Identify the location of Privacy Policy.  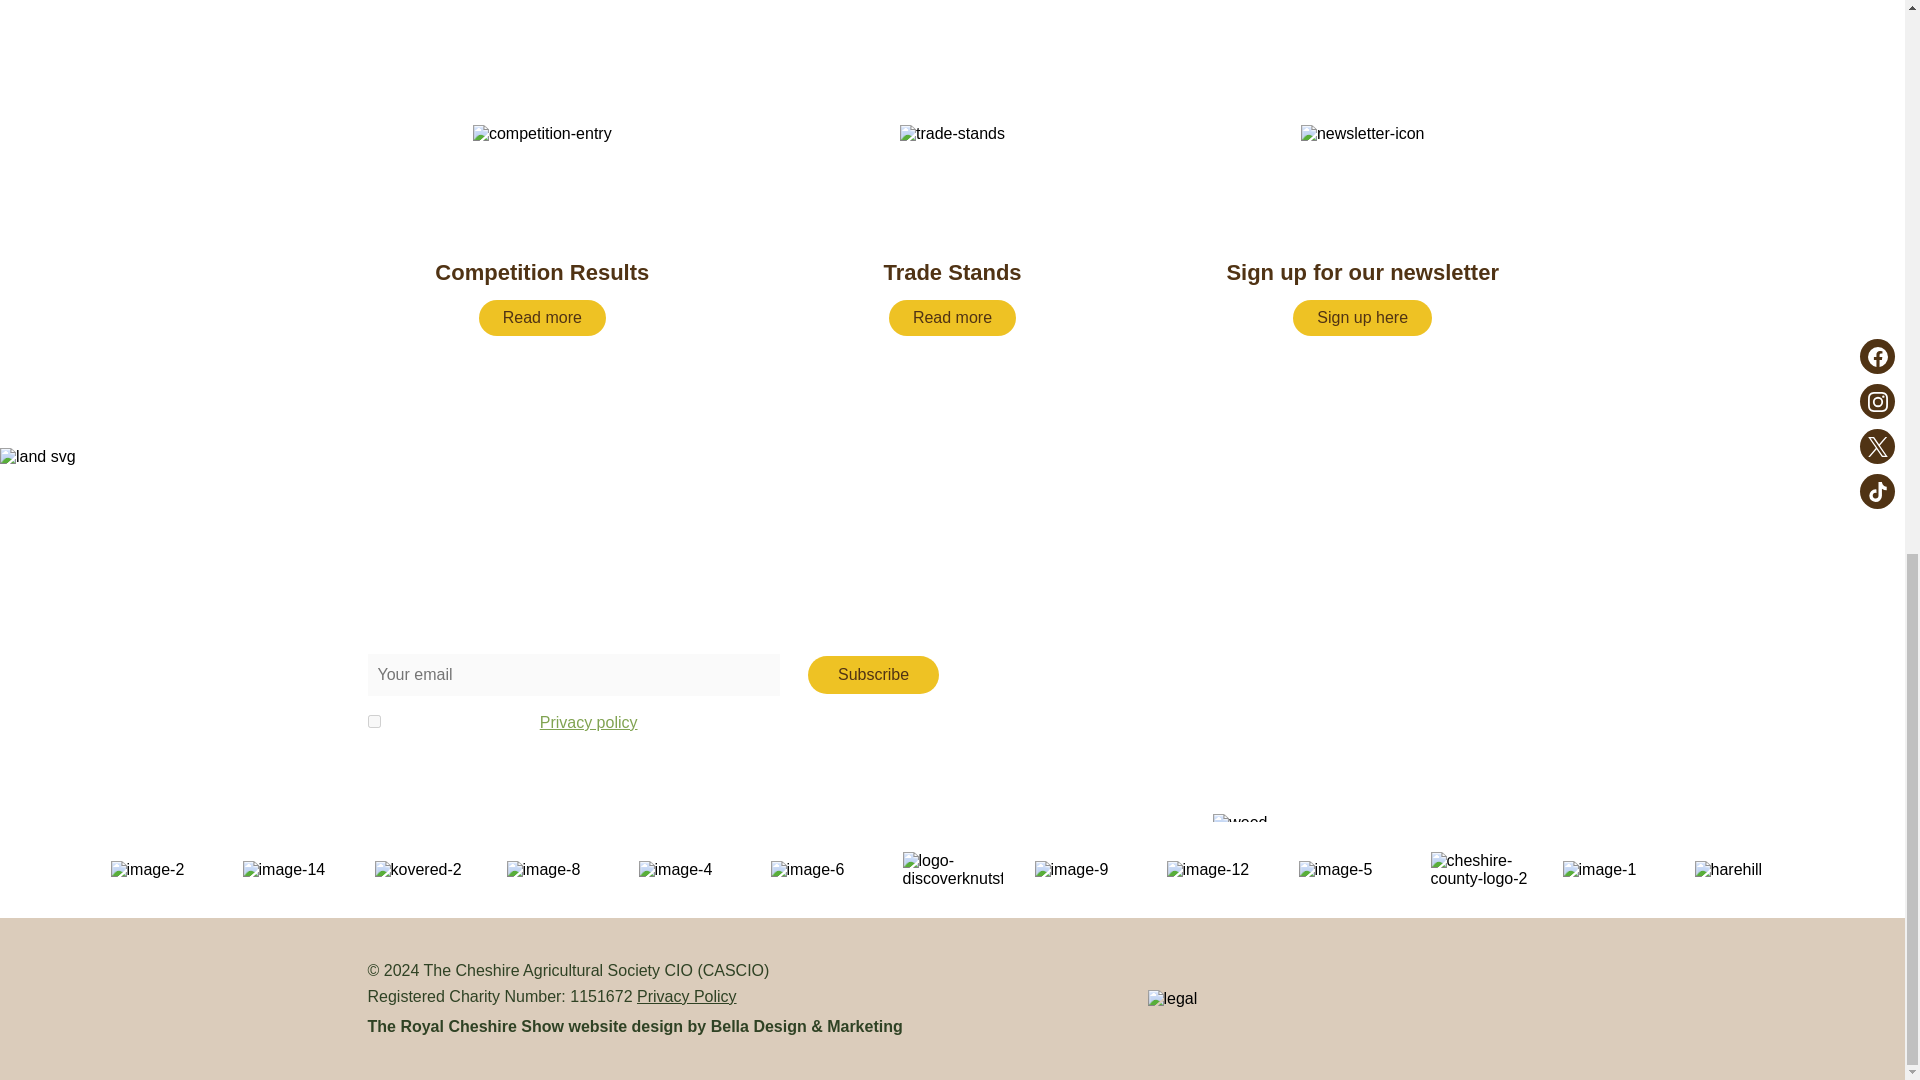
(687, 996).